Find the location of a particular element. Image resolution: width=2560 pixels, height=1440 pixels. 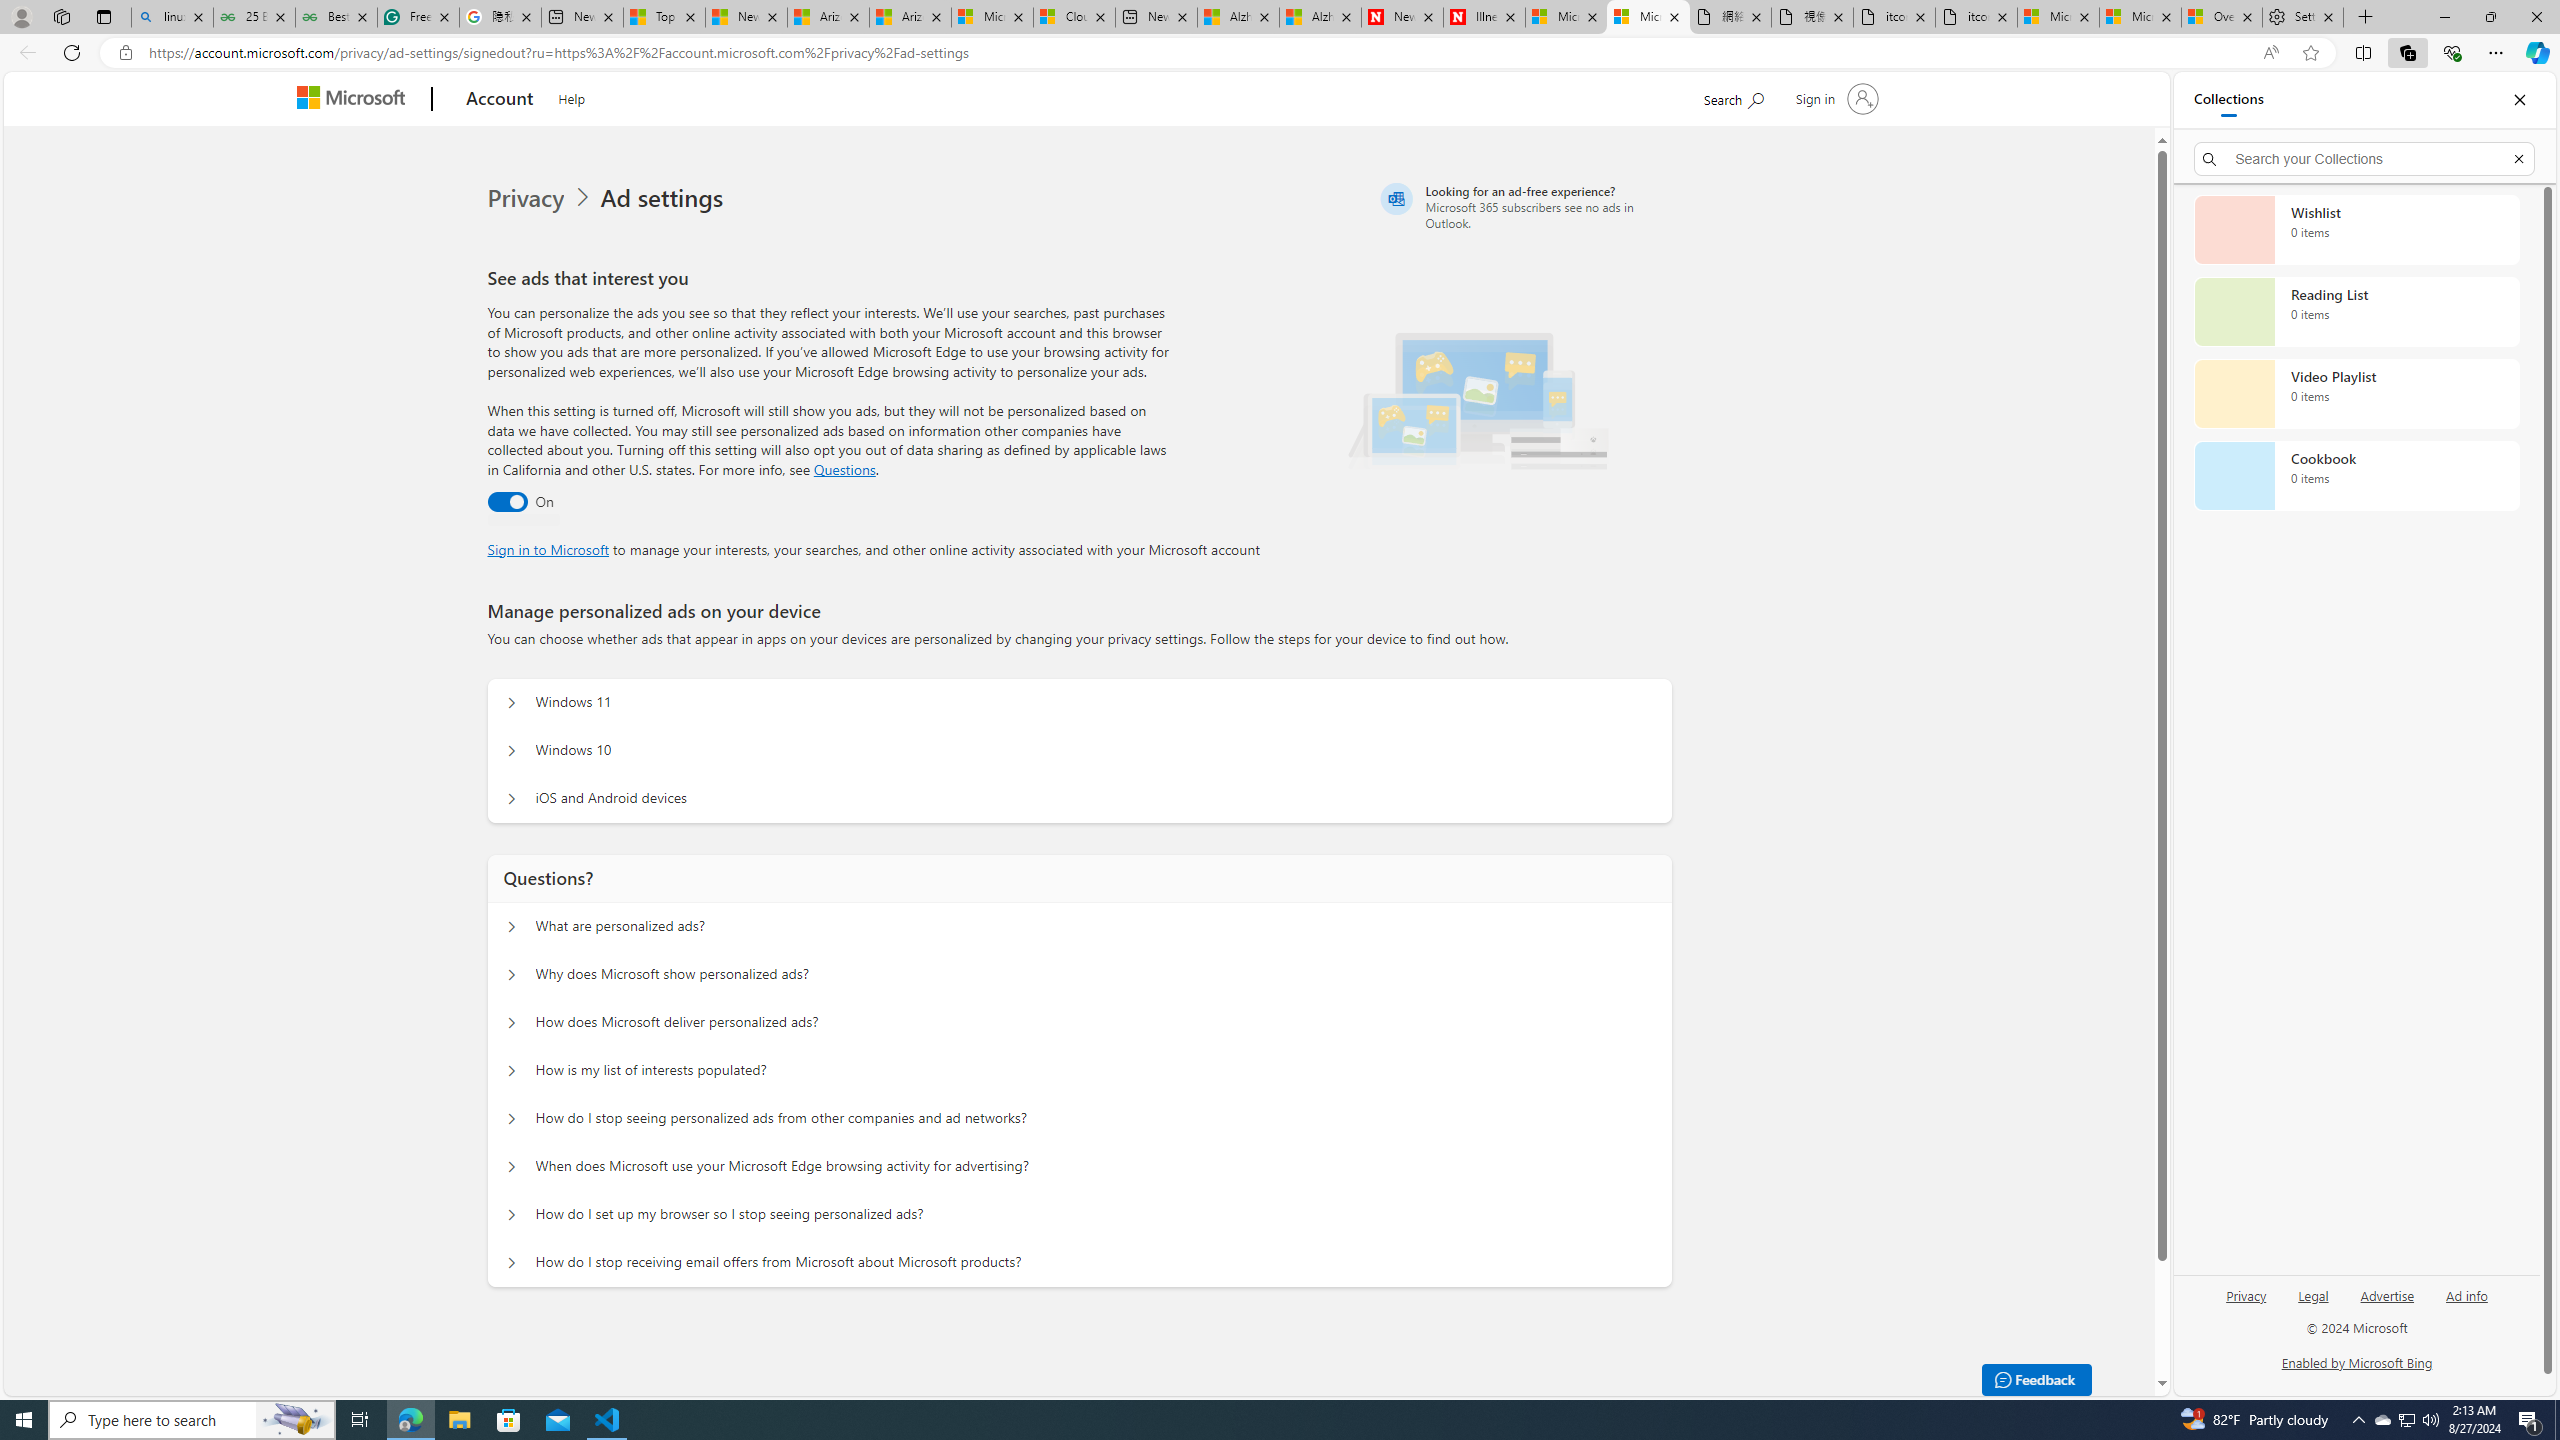

Sign in to your account is located at coordinates (1834, 98).